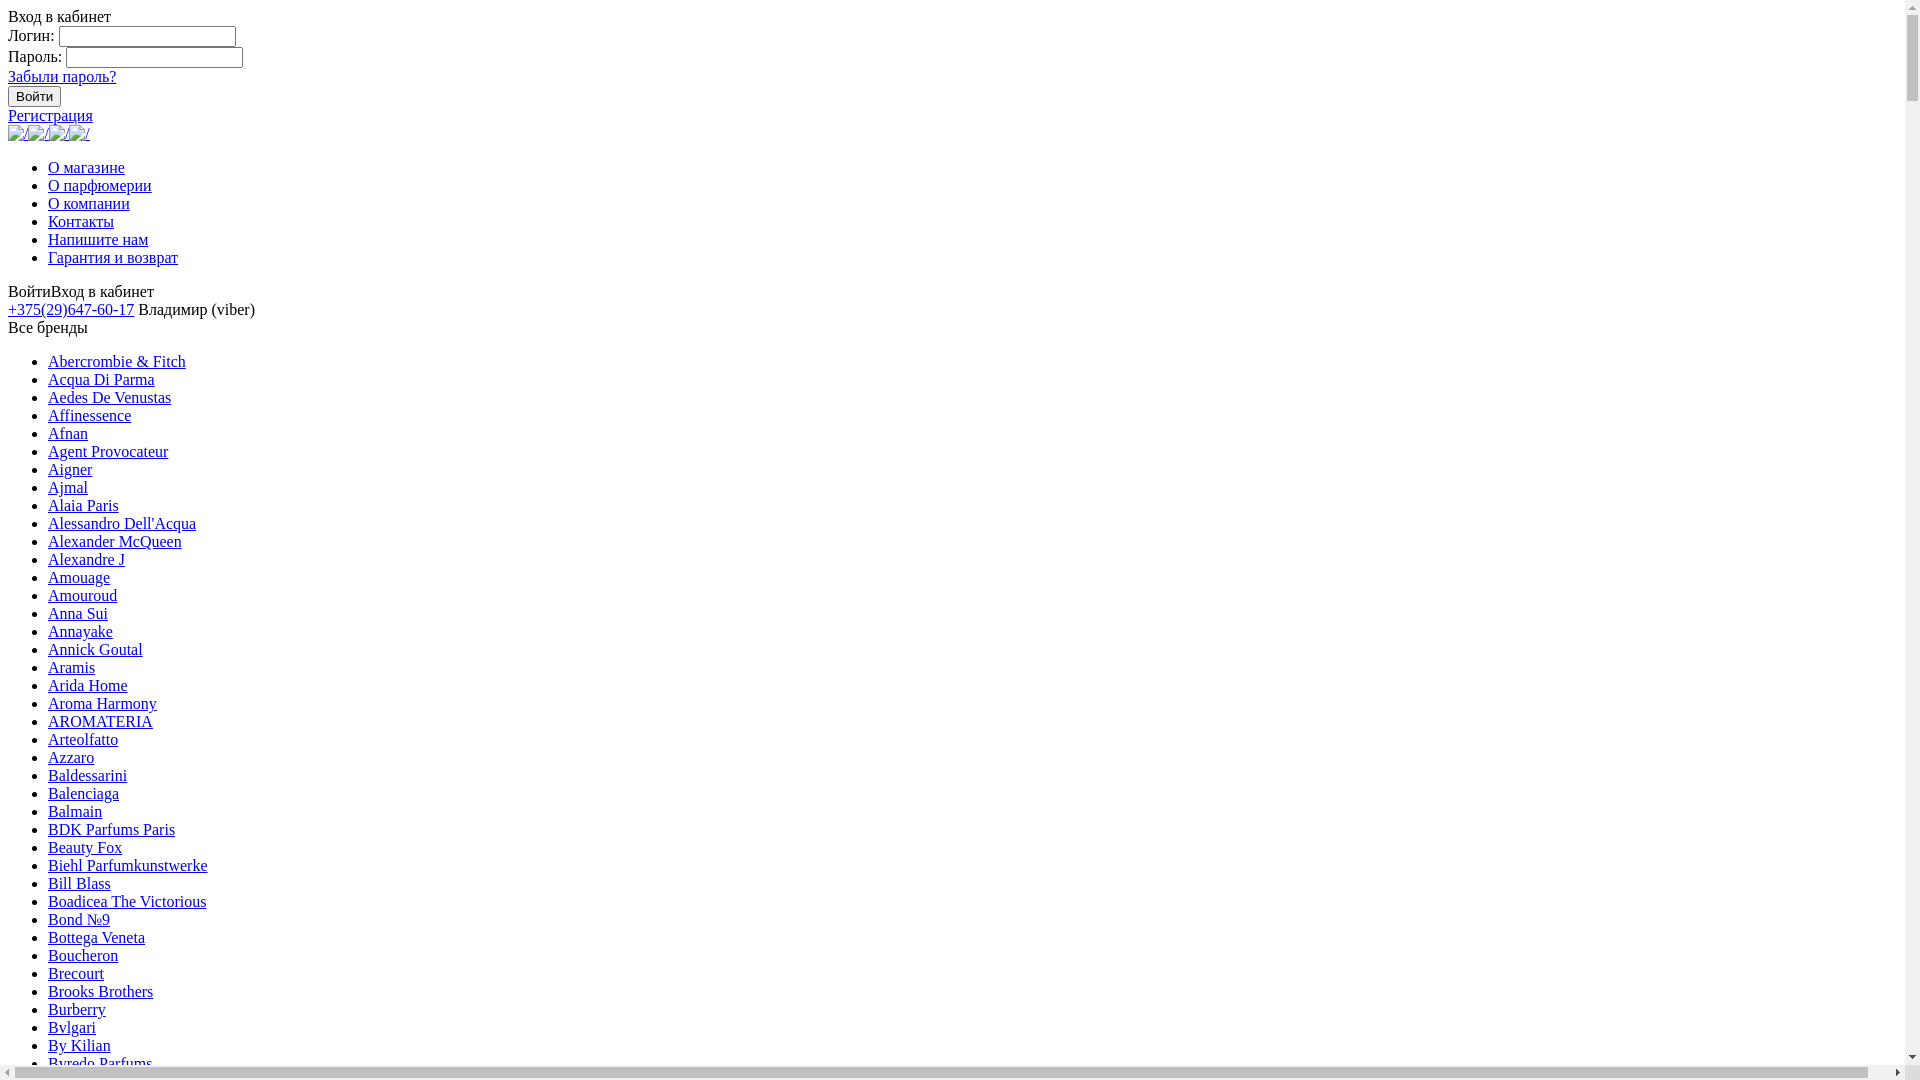 The image size is (1920, 1080). Describe the element at coordinates (83, 739) in the screenshot. I see `Arteolfatto` at that location.